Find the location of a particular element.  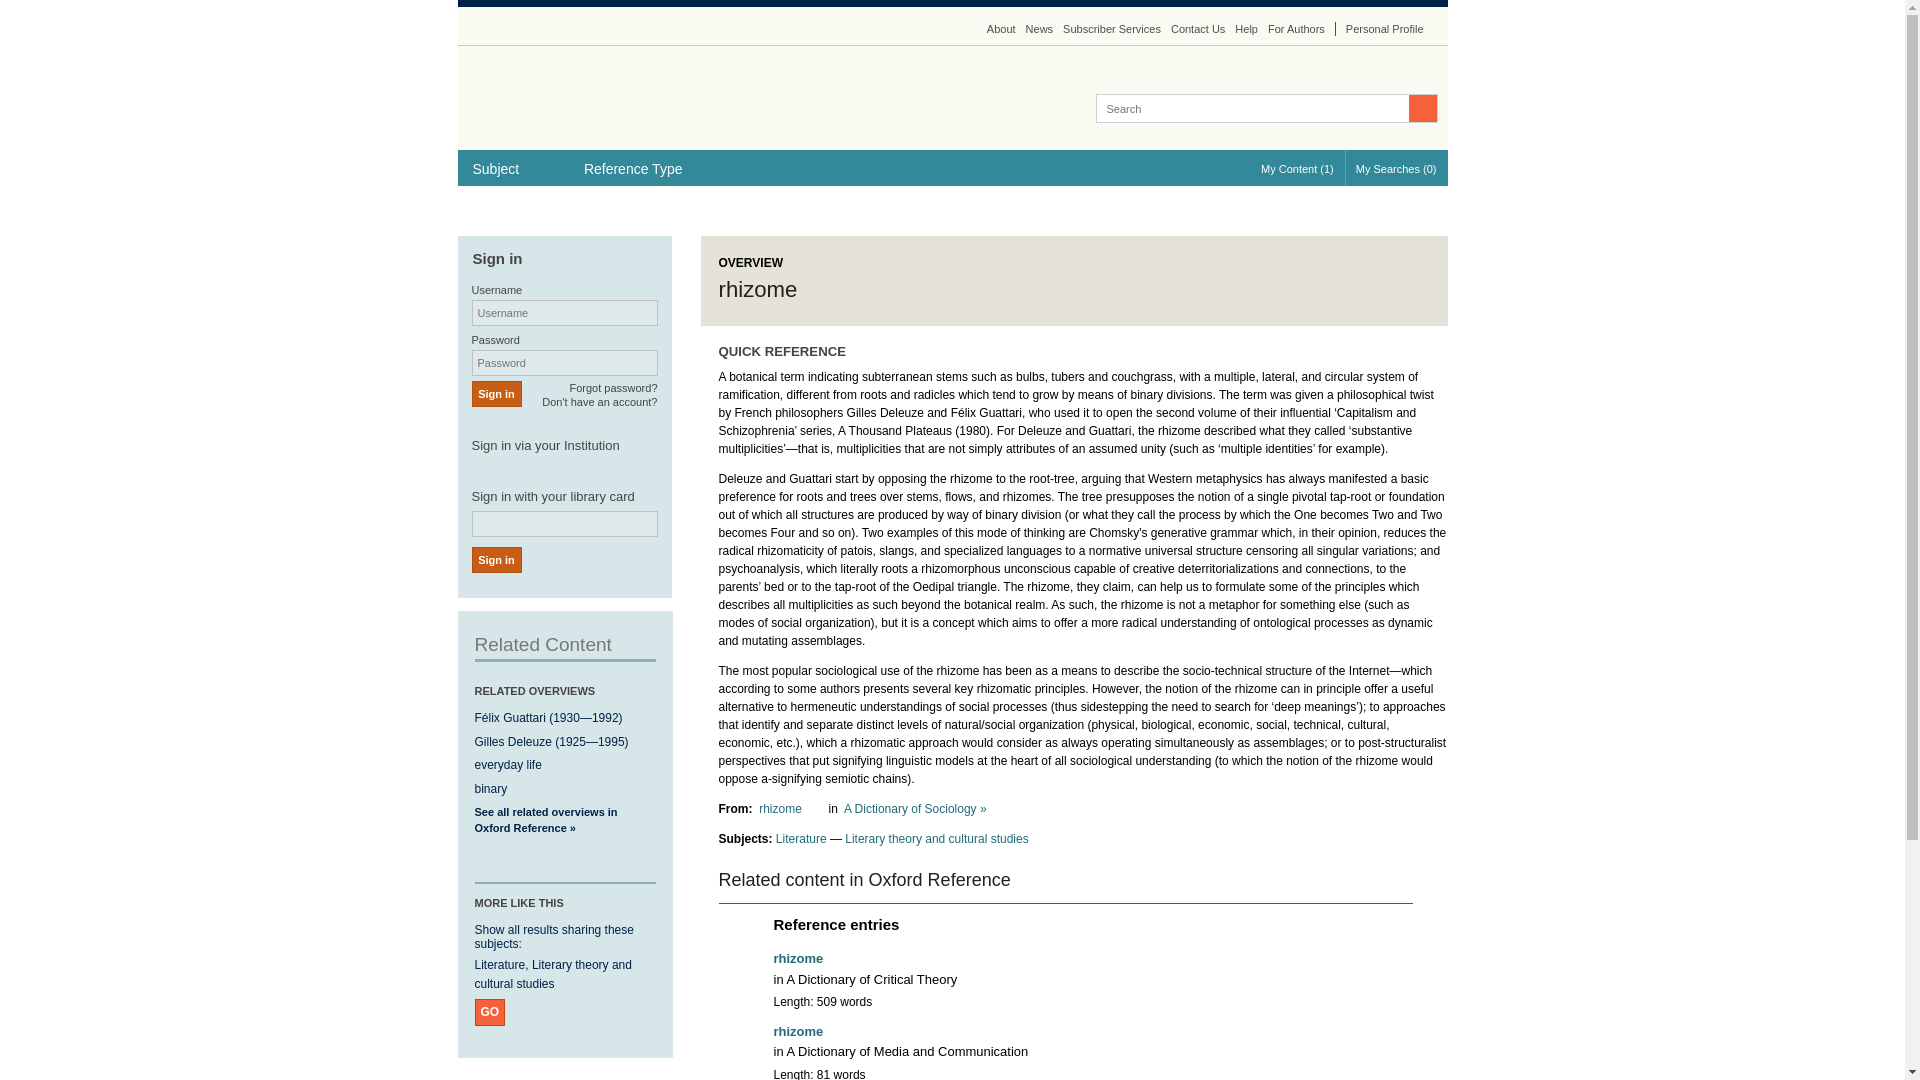

locked is located at coordinates (808, 1030).